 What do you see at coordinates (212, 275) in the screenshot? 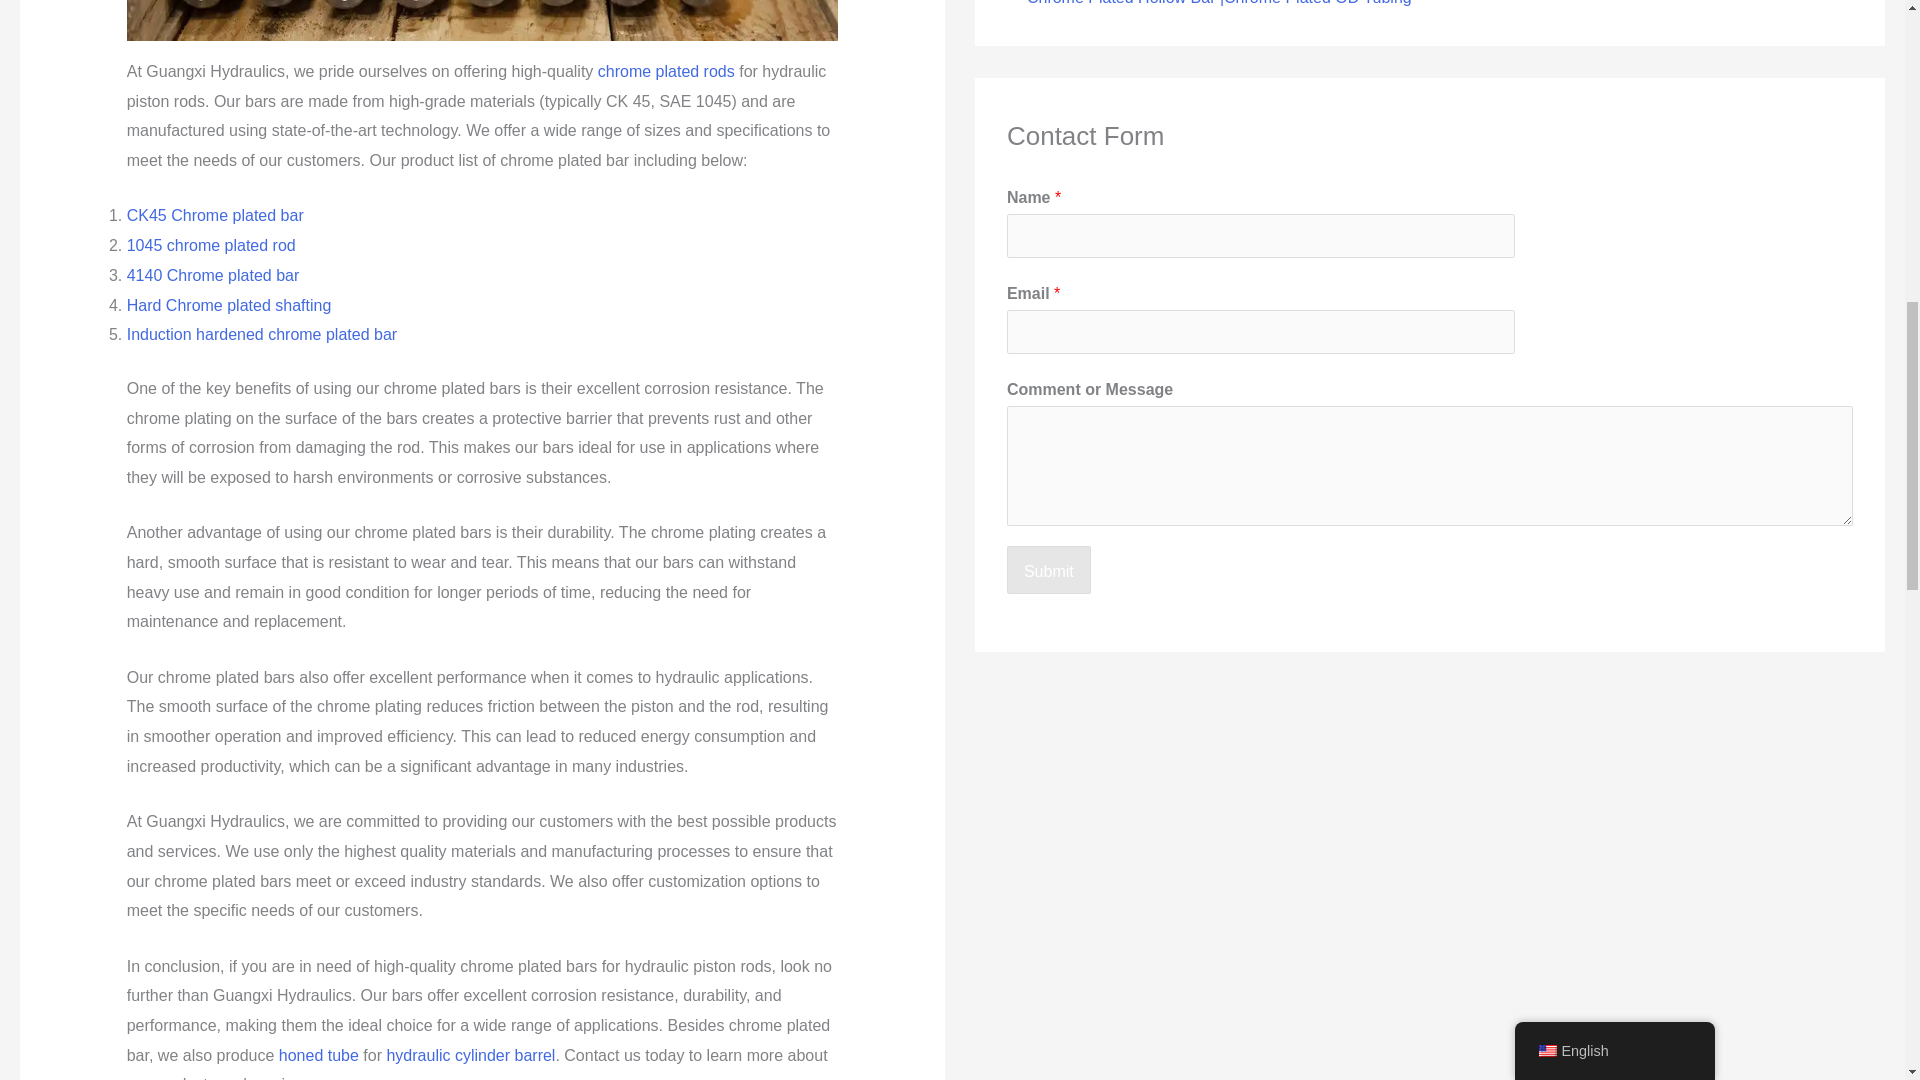
I see `4140 Chrome plated bar` at bounding box center [212, 275].